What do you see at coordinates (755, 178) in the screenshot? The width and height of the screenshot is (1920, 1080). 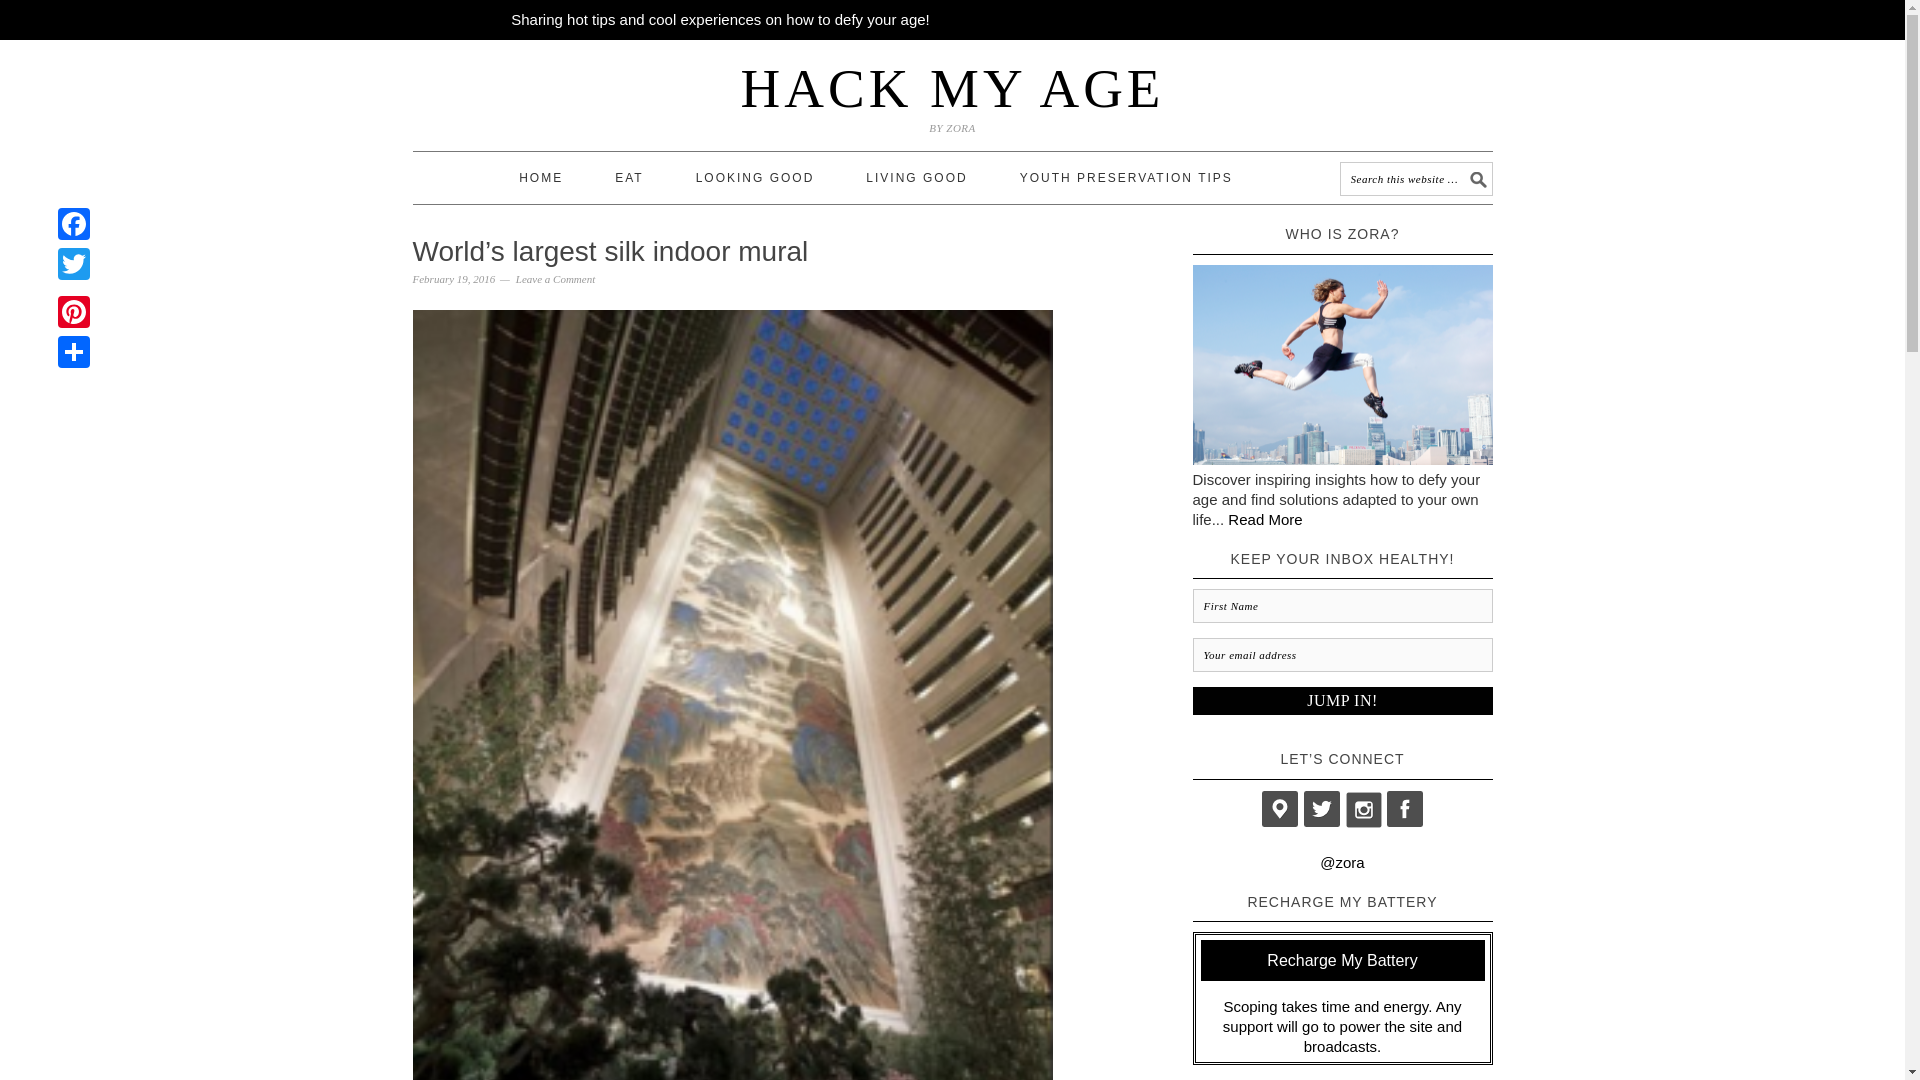 I see `LOOKING GOOD` at bounding box center [755, 178].